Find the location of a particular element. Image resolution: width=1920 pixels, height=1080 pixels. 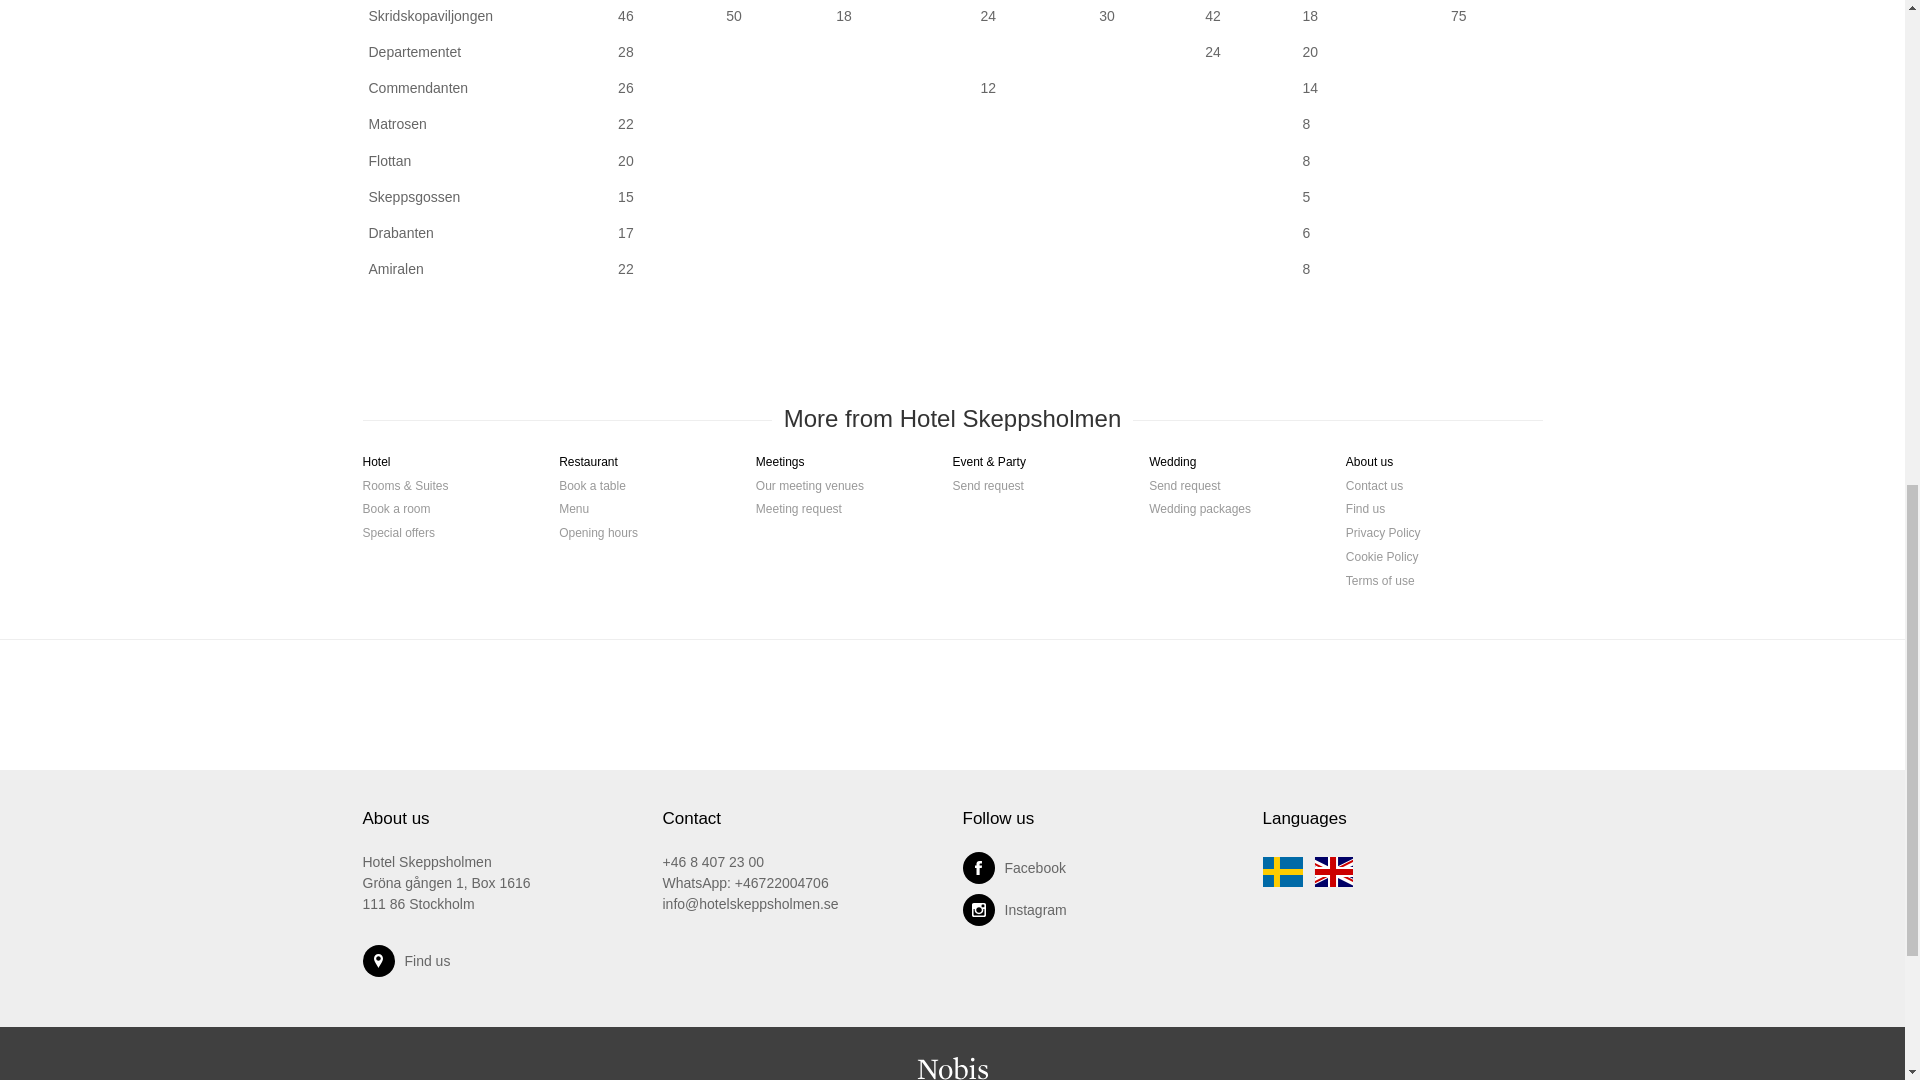

Restaurant is located at coordinates (588, 467).